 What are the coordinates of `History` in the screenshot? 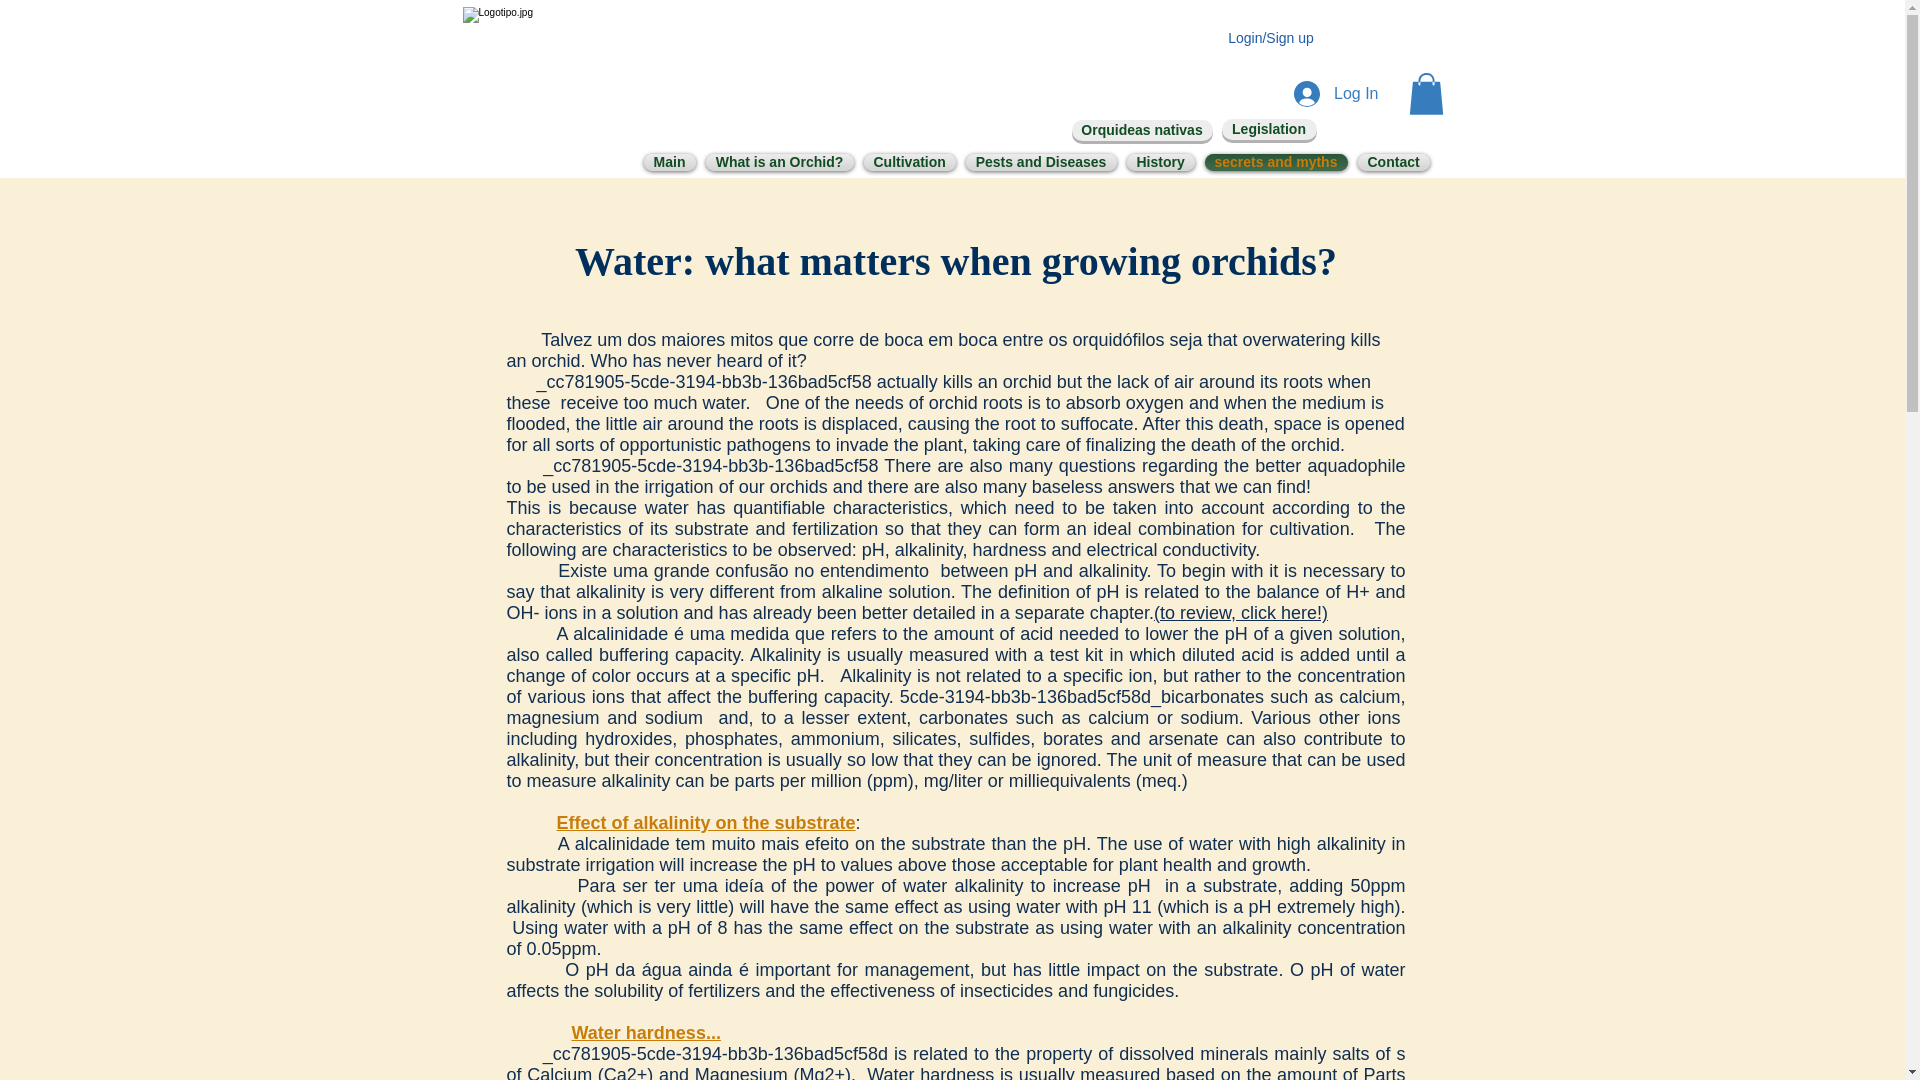 It's located at (1160, 162).